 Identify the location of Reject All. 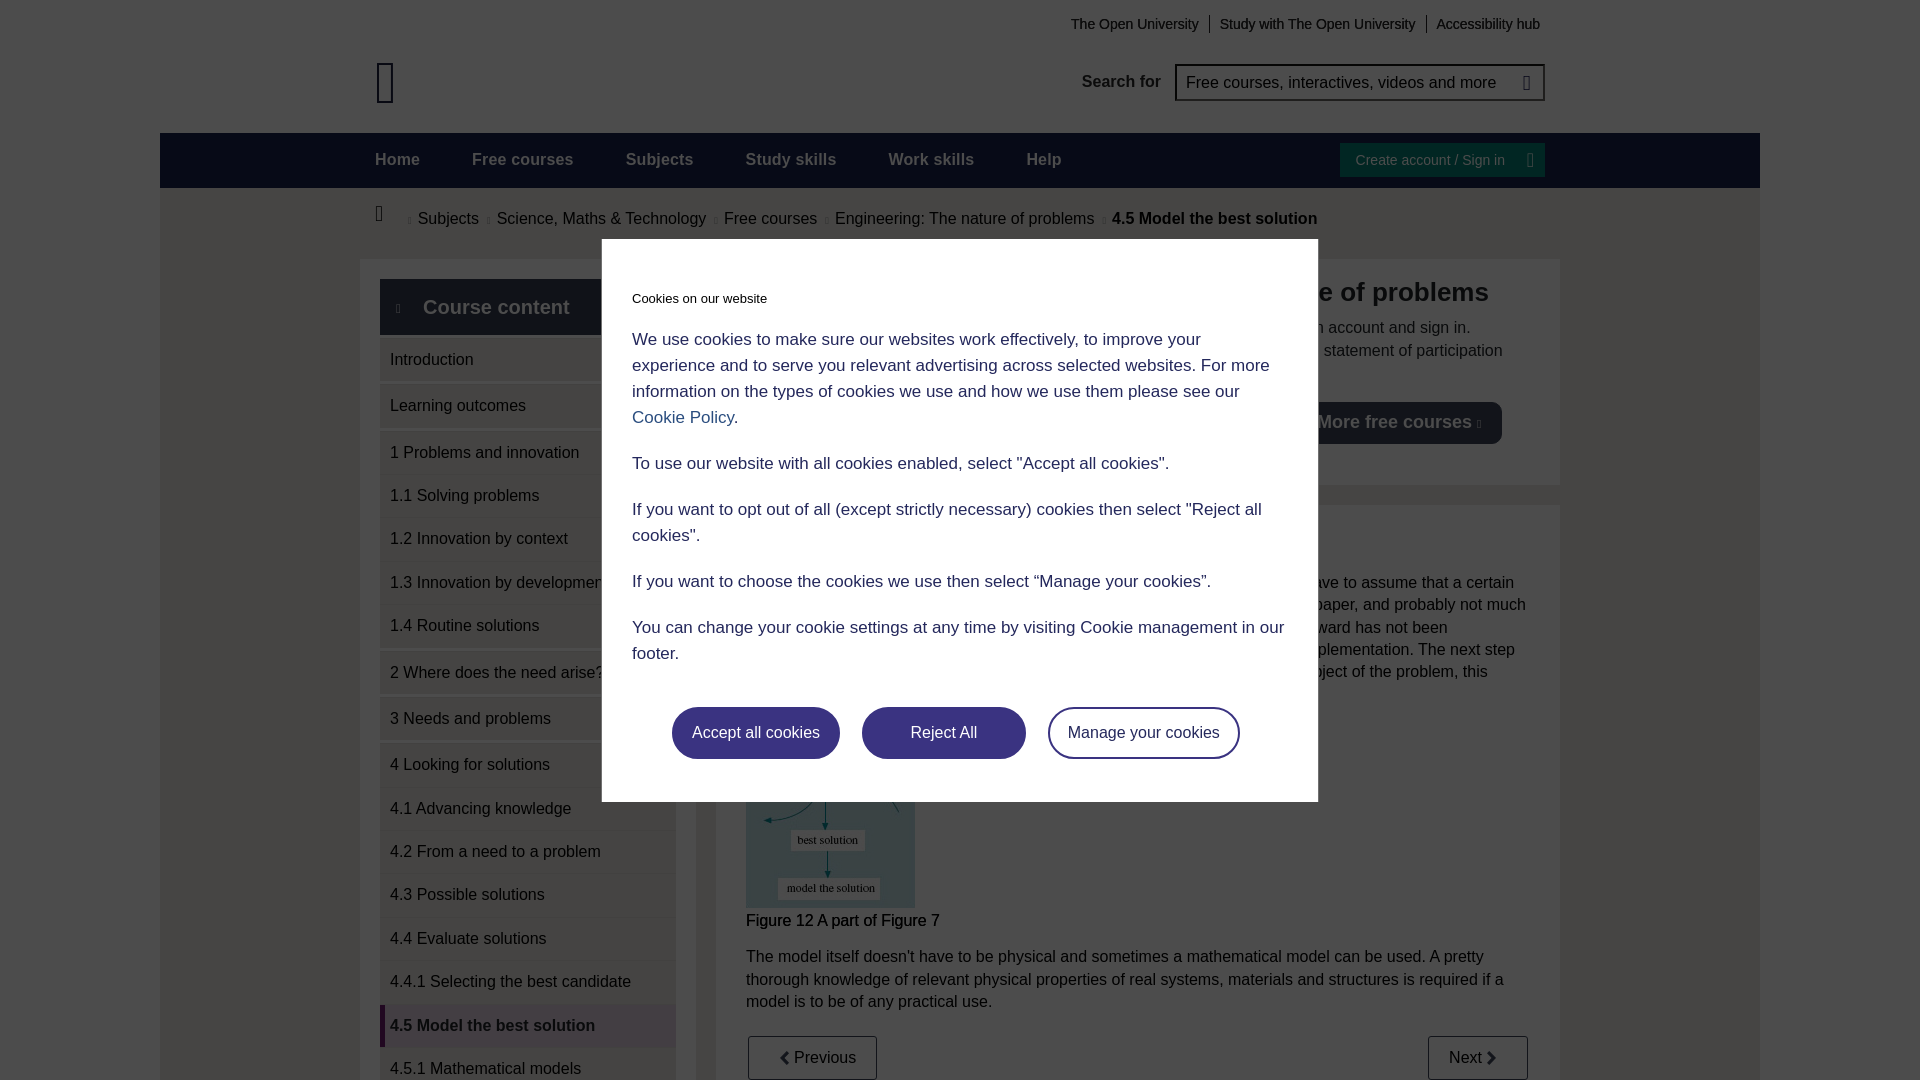
(944, 733).